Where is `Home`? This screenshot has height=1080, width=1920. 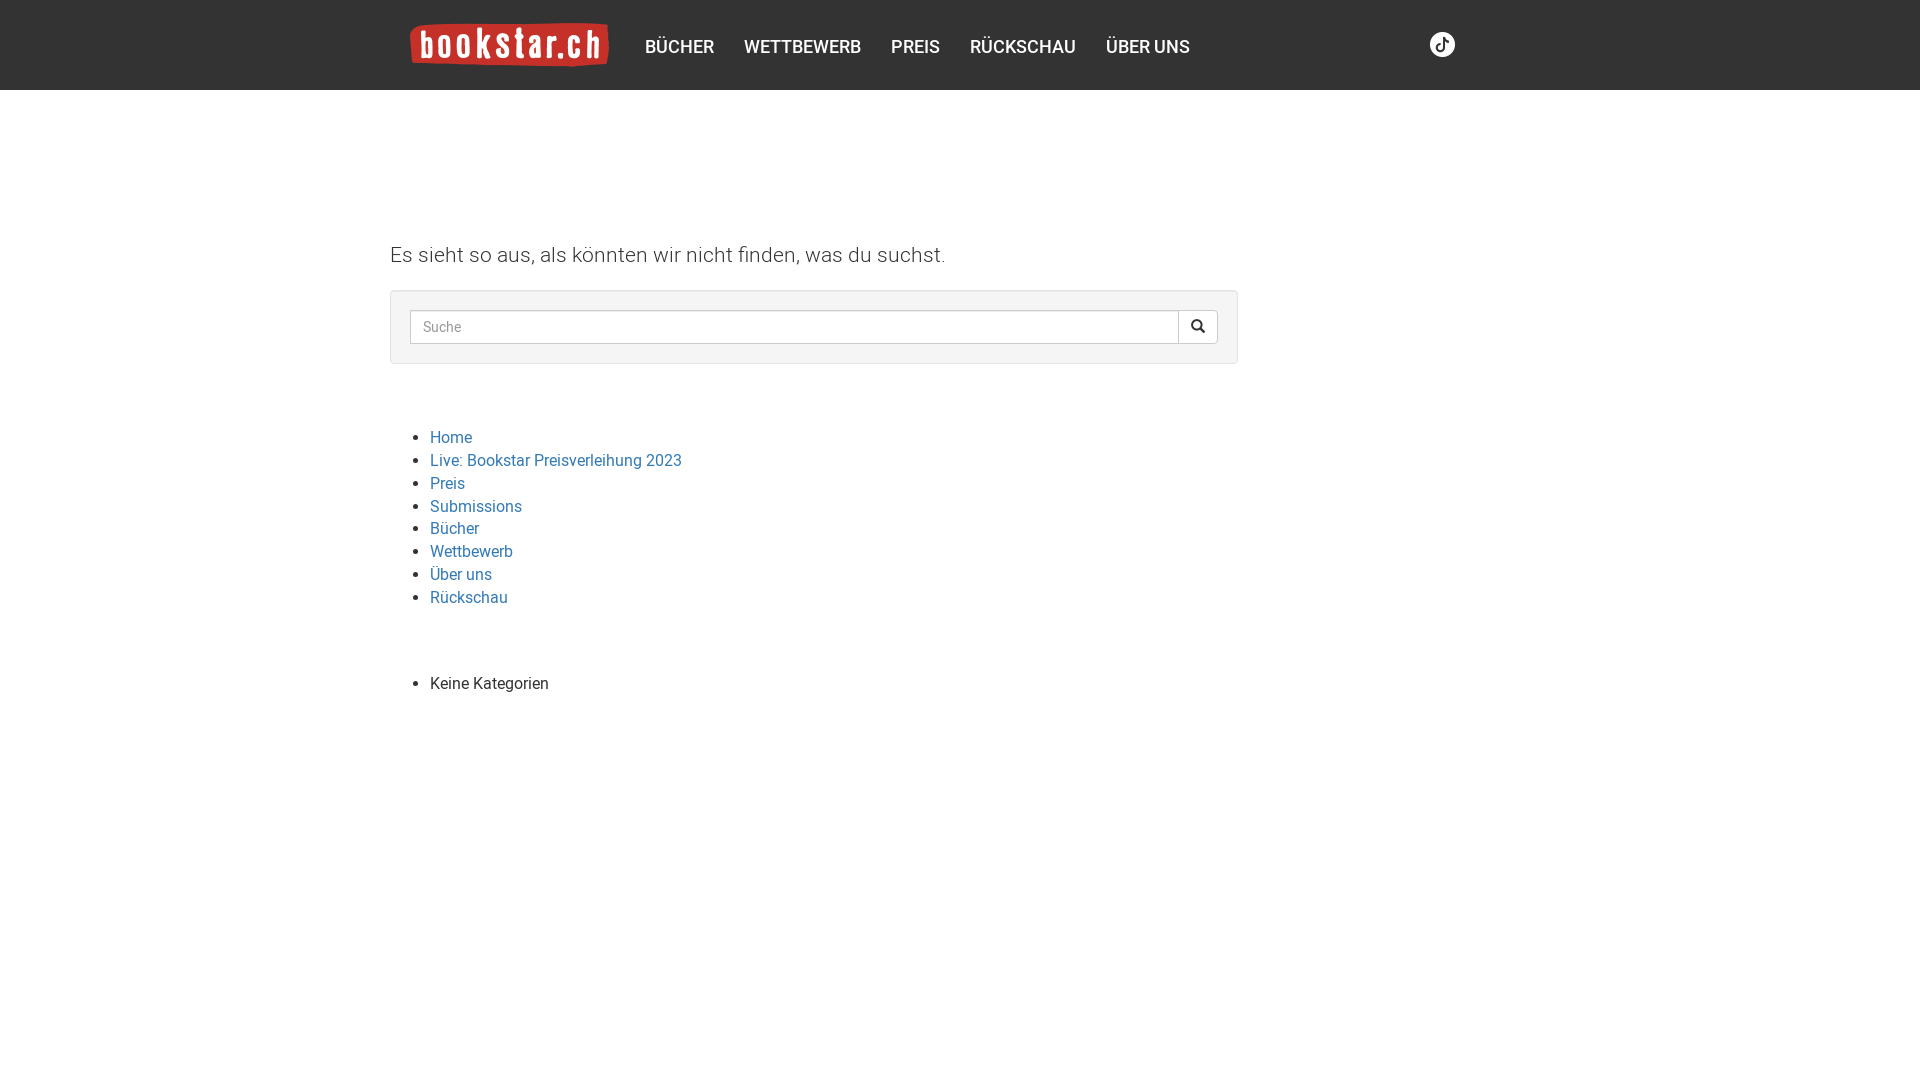
Home is located at coordinates (451, 437).